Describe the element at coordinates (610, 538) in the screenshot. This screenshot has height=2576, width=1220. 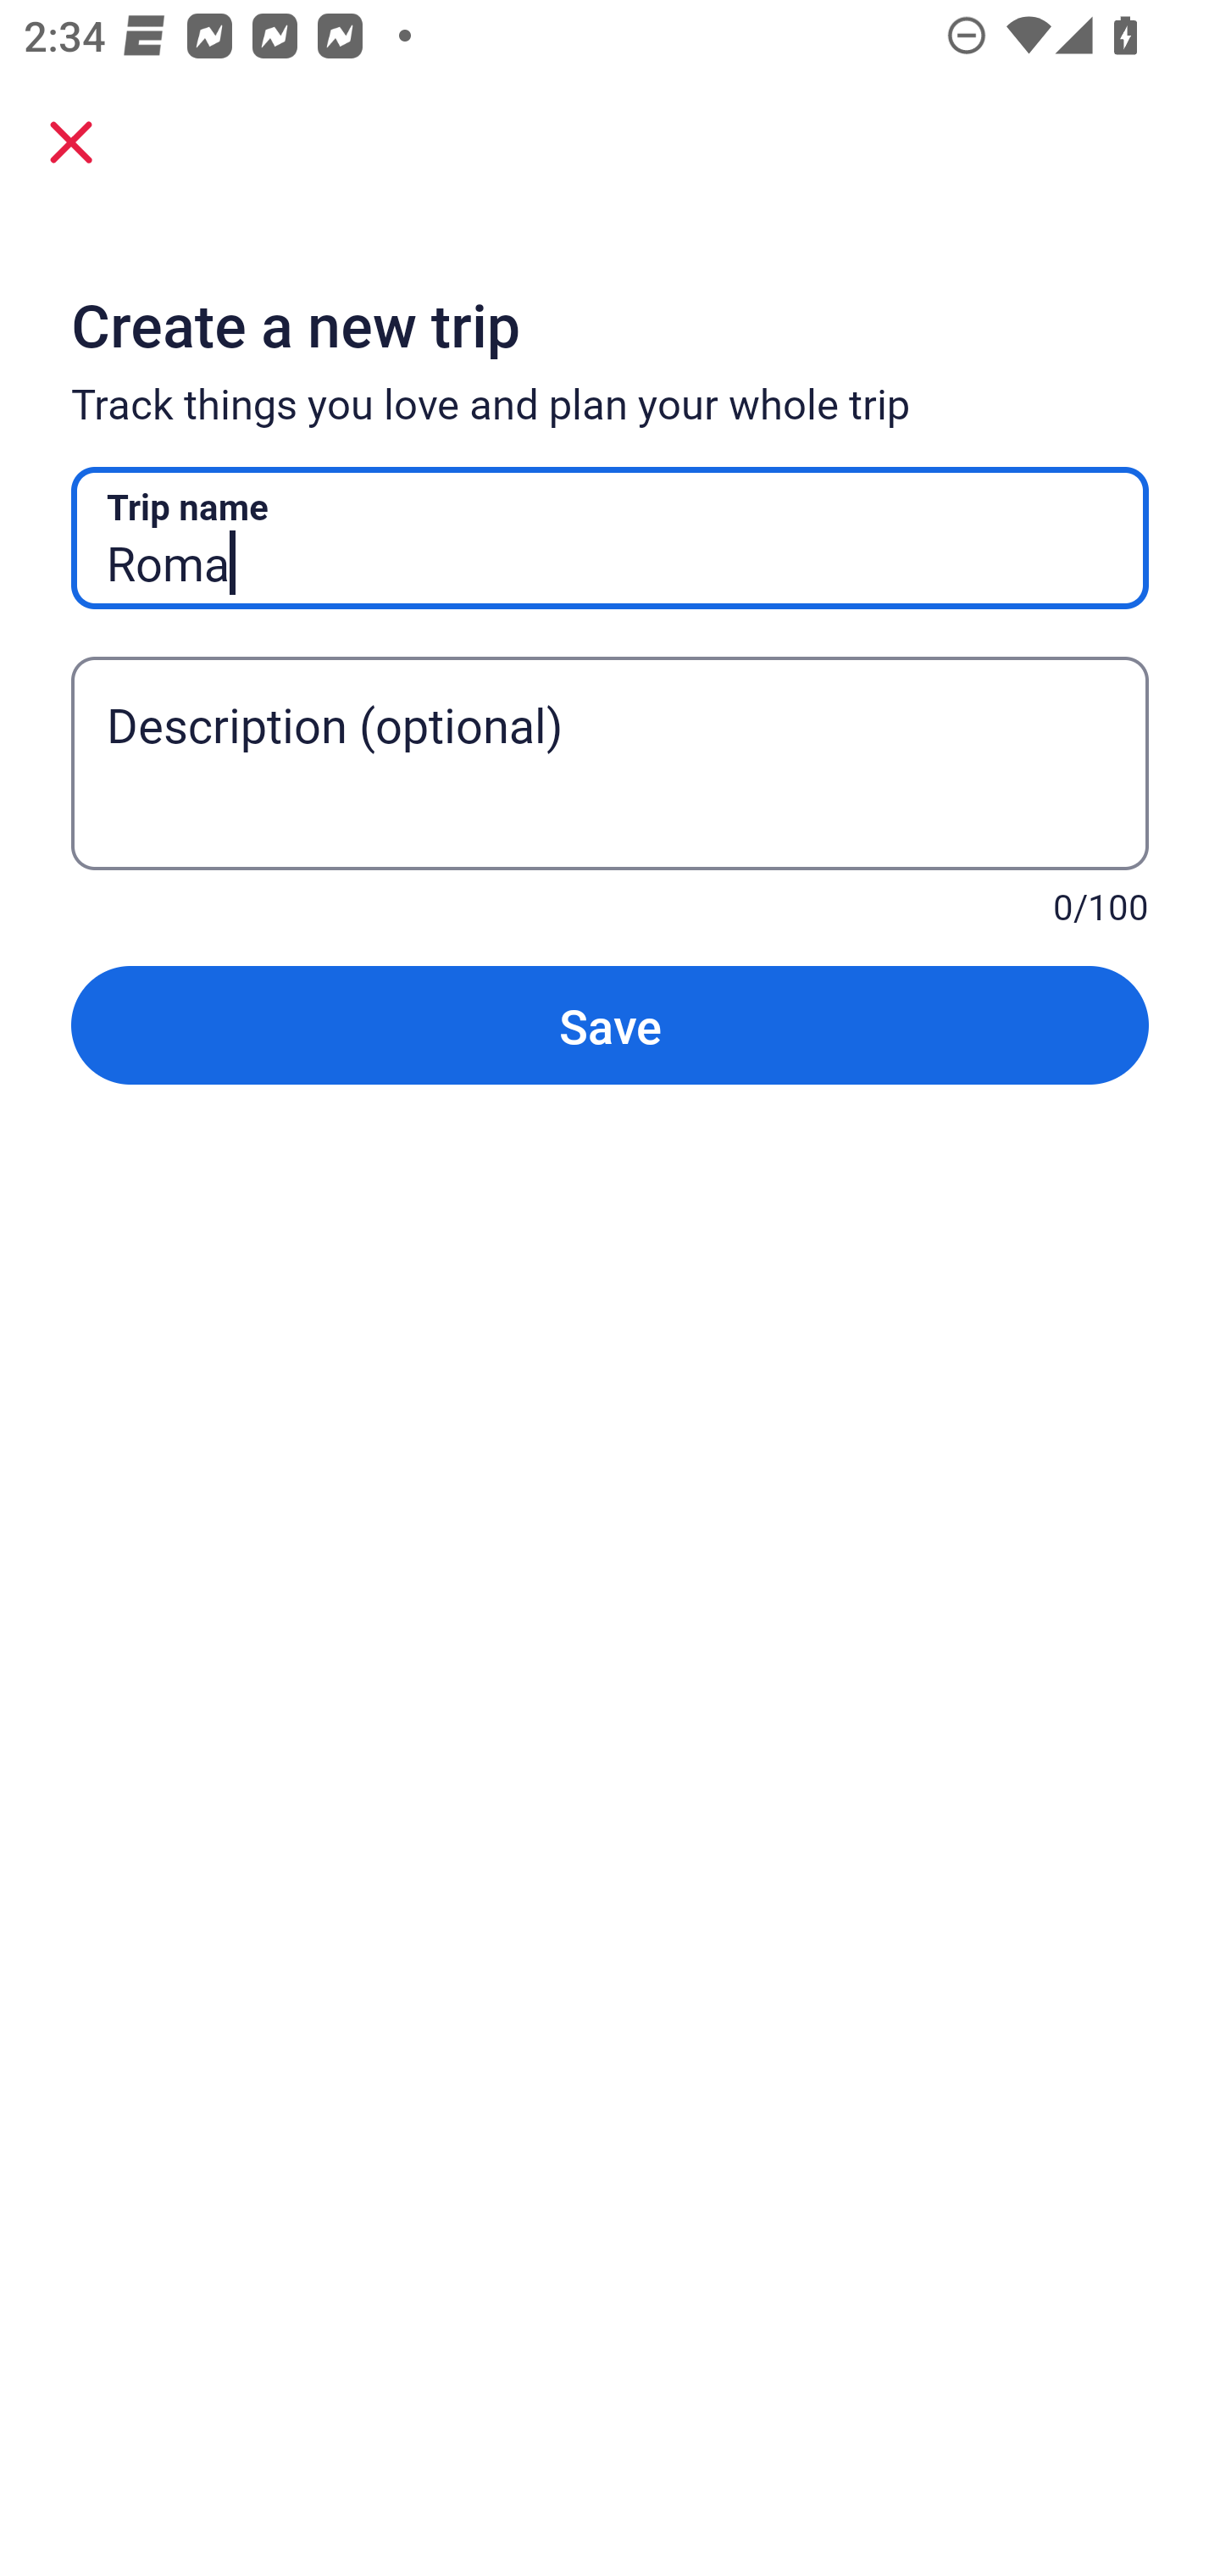
I see `Roma Trip name Trip name` at that location.